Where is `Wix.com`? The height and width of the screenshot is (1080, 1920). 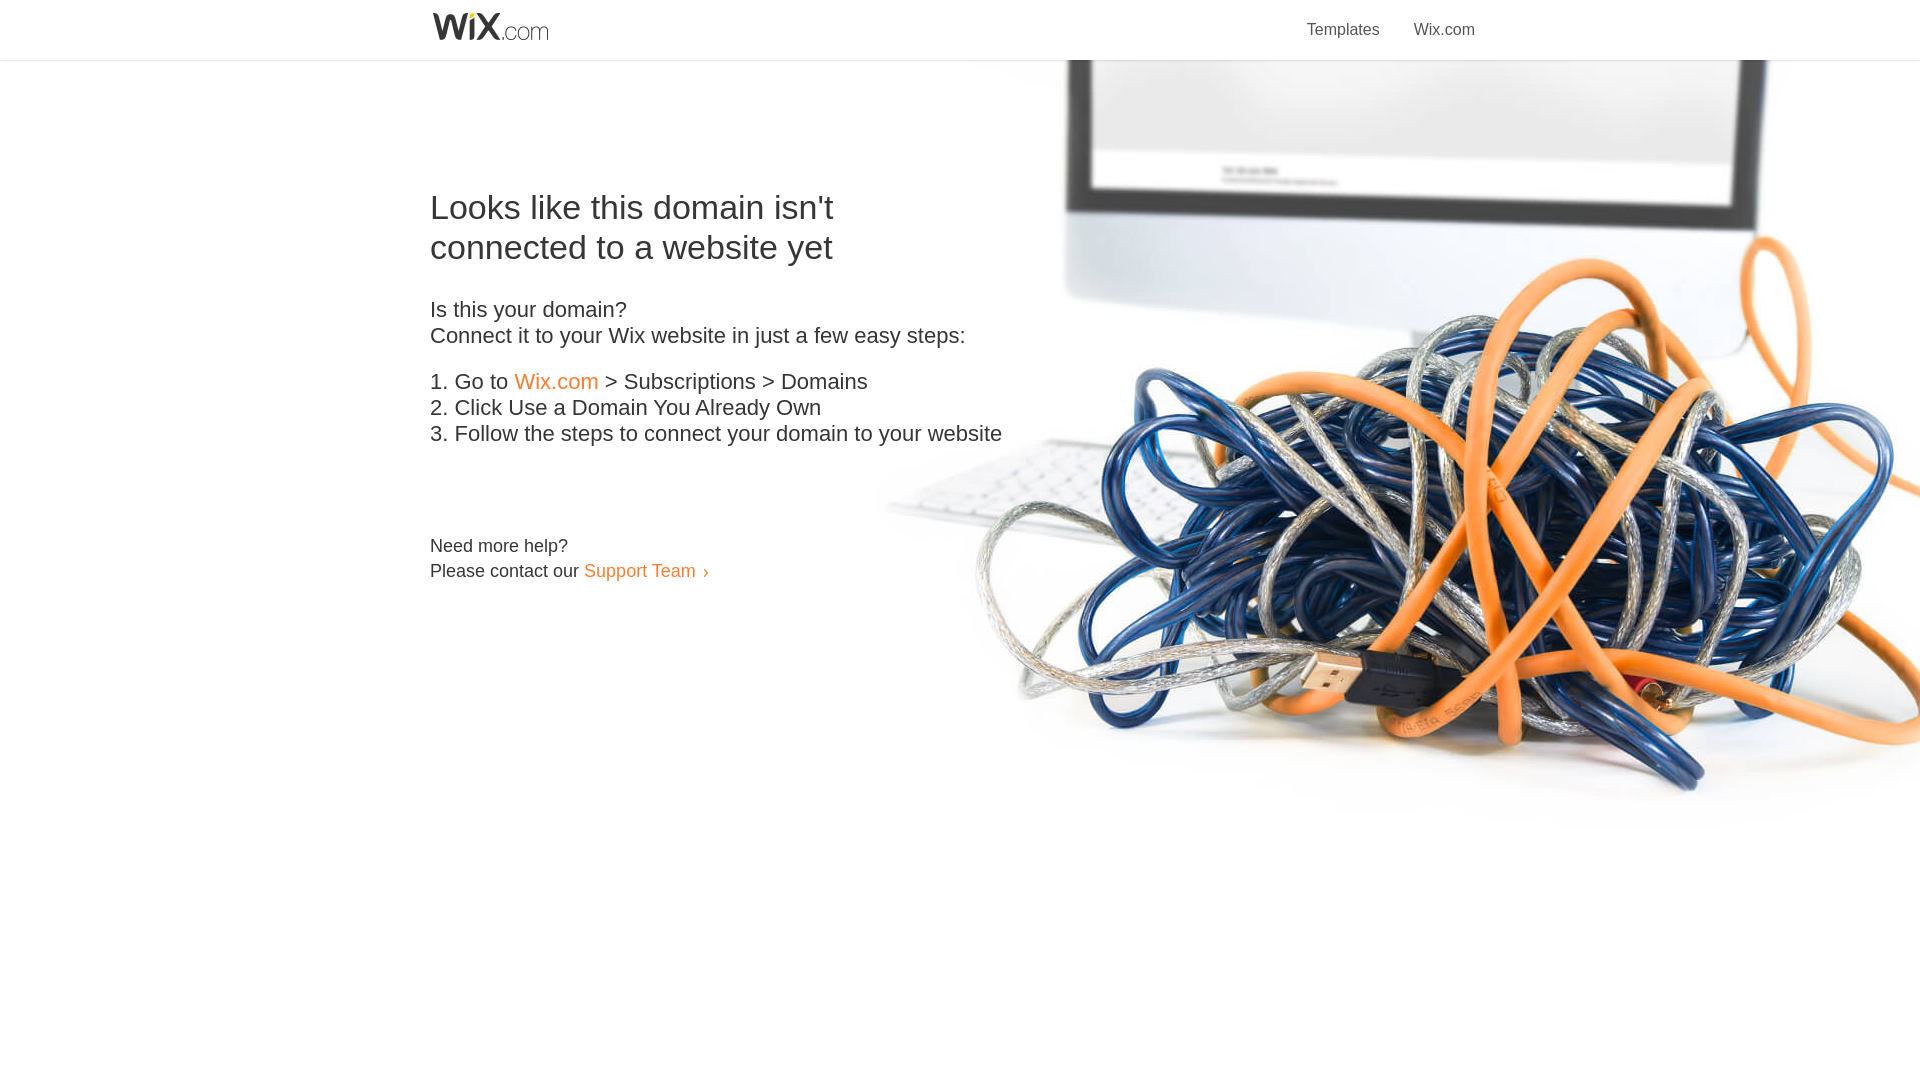
Wix.com is located at coordinates (1444, 18).